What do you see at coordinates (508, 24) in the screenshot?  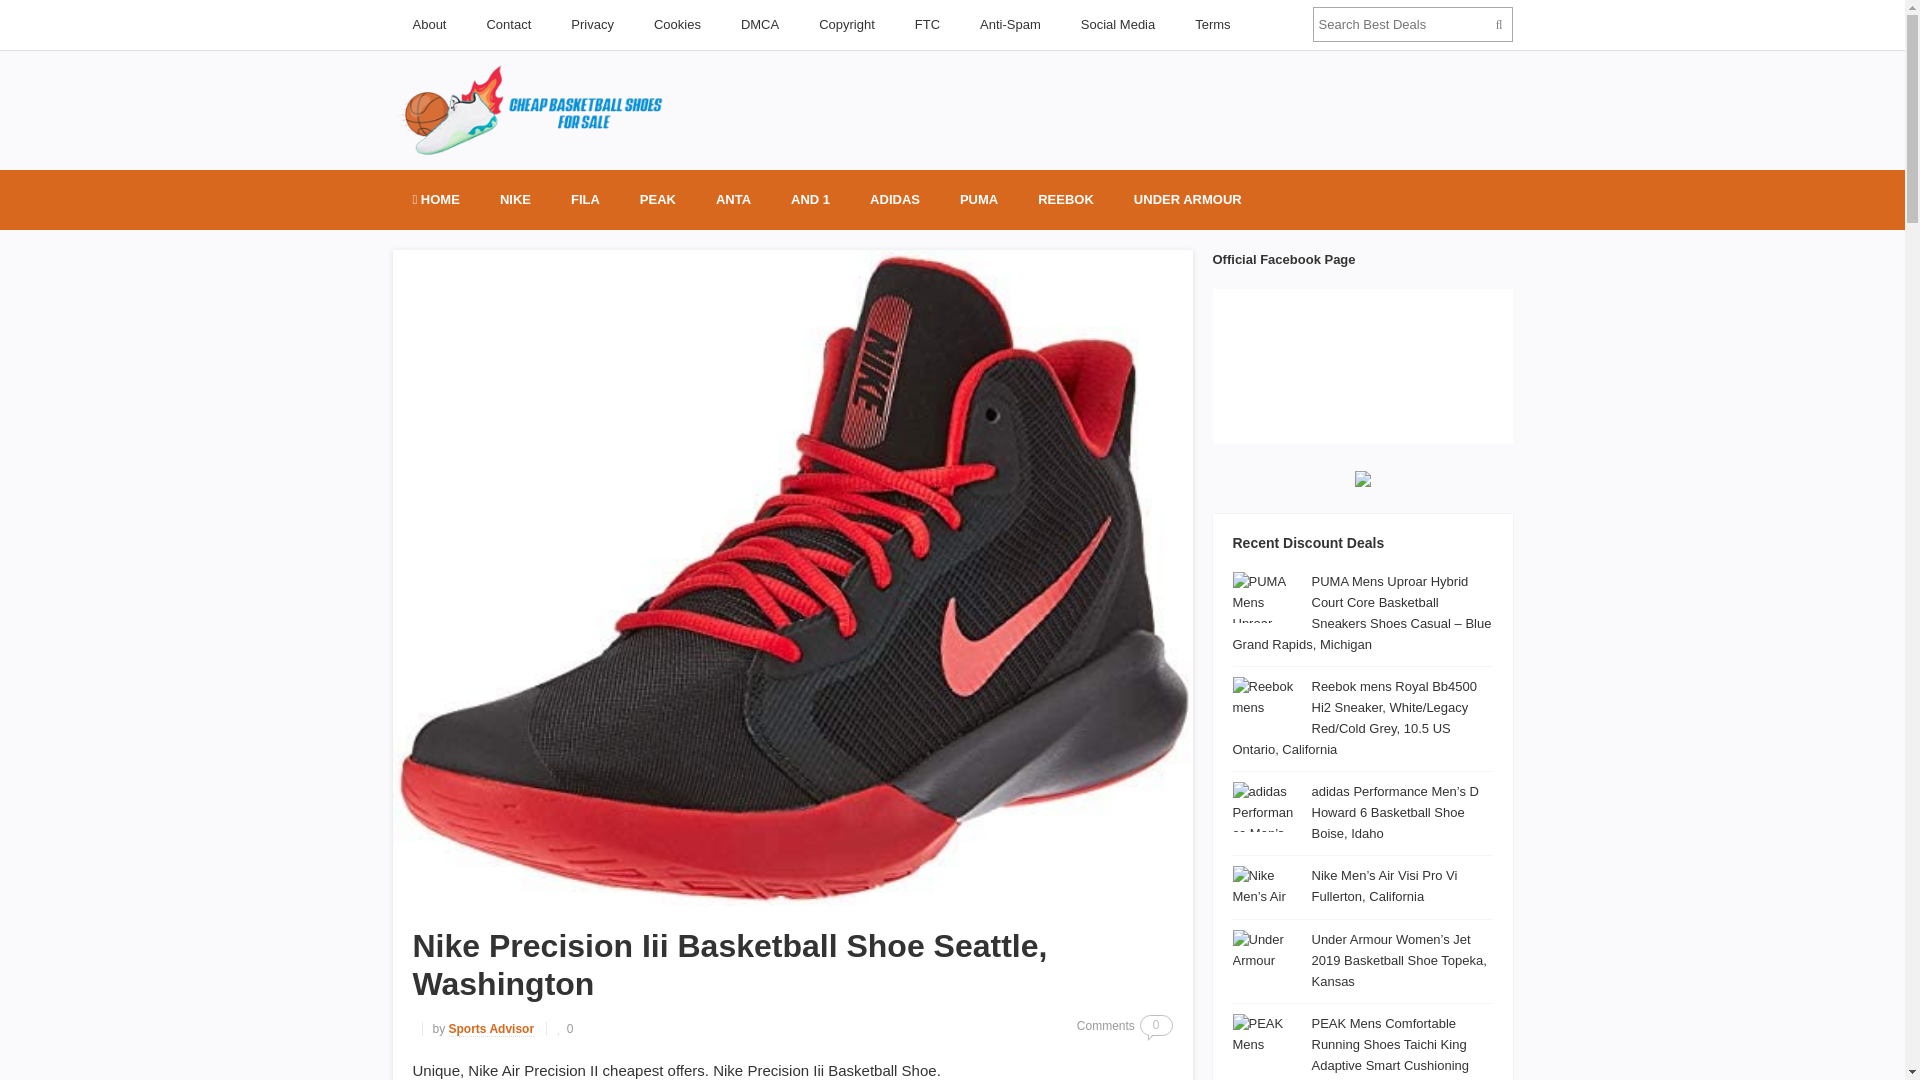 I see `Contact` at bounding box center [508, 24].